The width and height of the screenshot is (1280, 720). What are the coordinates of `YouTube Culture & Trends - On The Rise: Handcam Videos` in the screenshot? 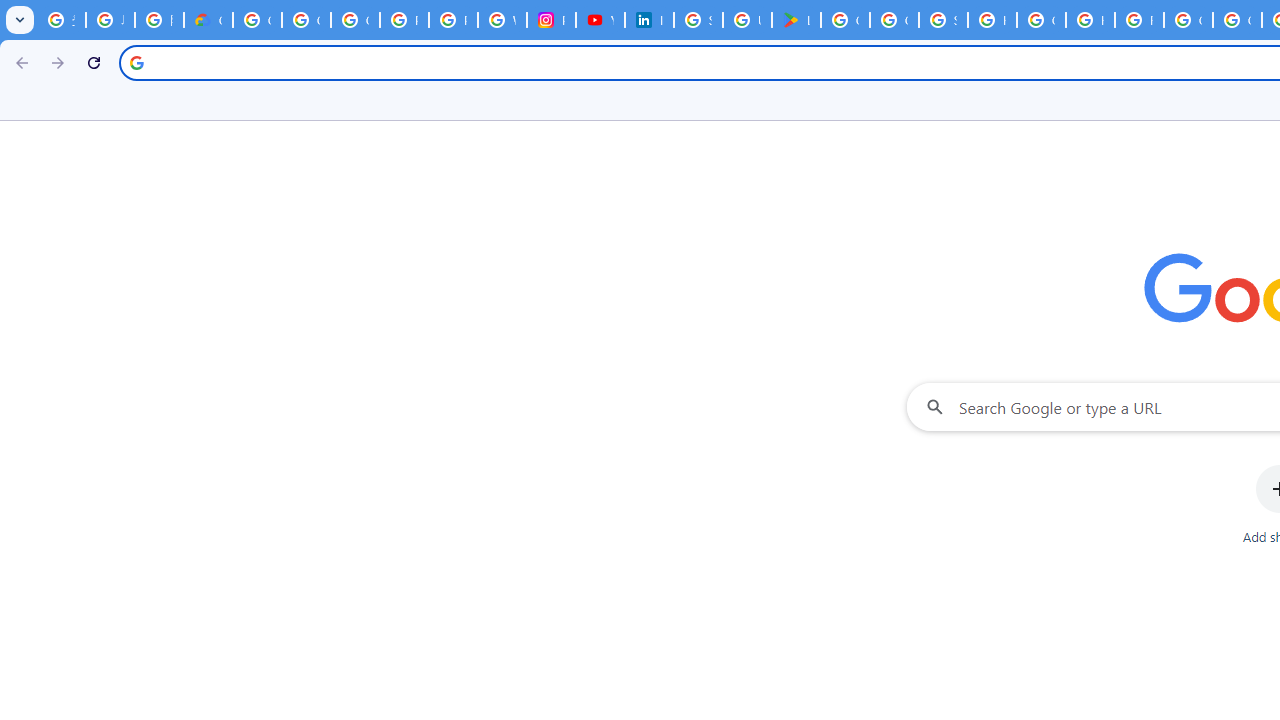 It's located at (600, 20).